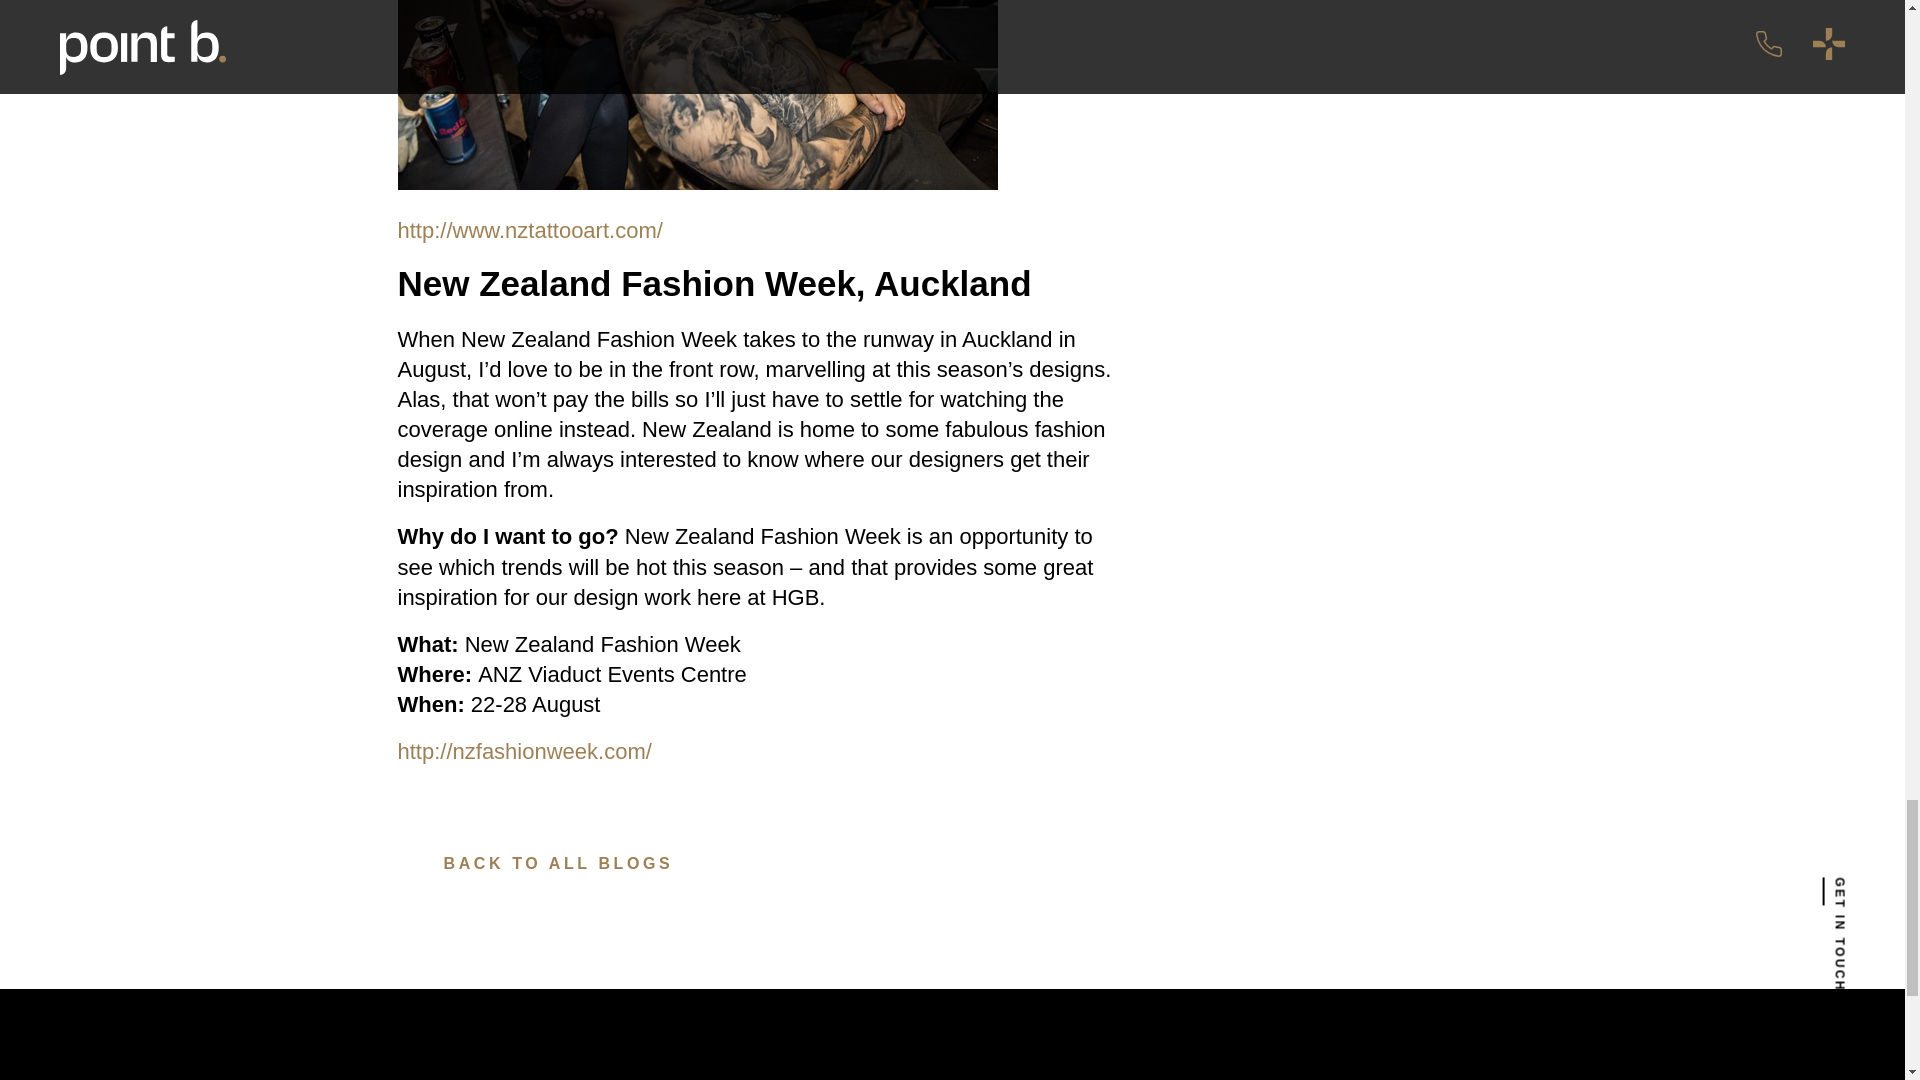  I want to click on BACK TO ALL BLOGS, so click(535, 864).